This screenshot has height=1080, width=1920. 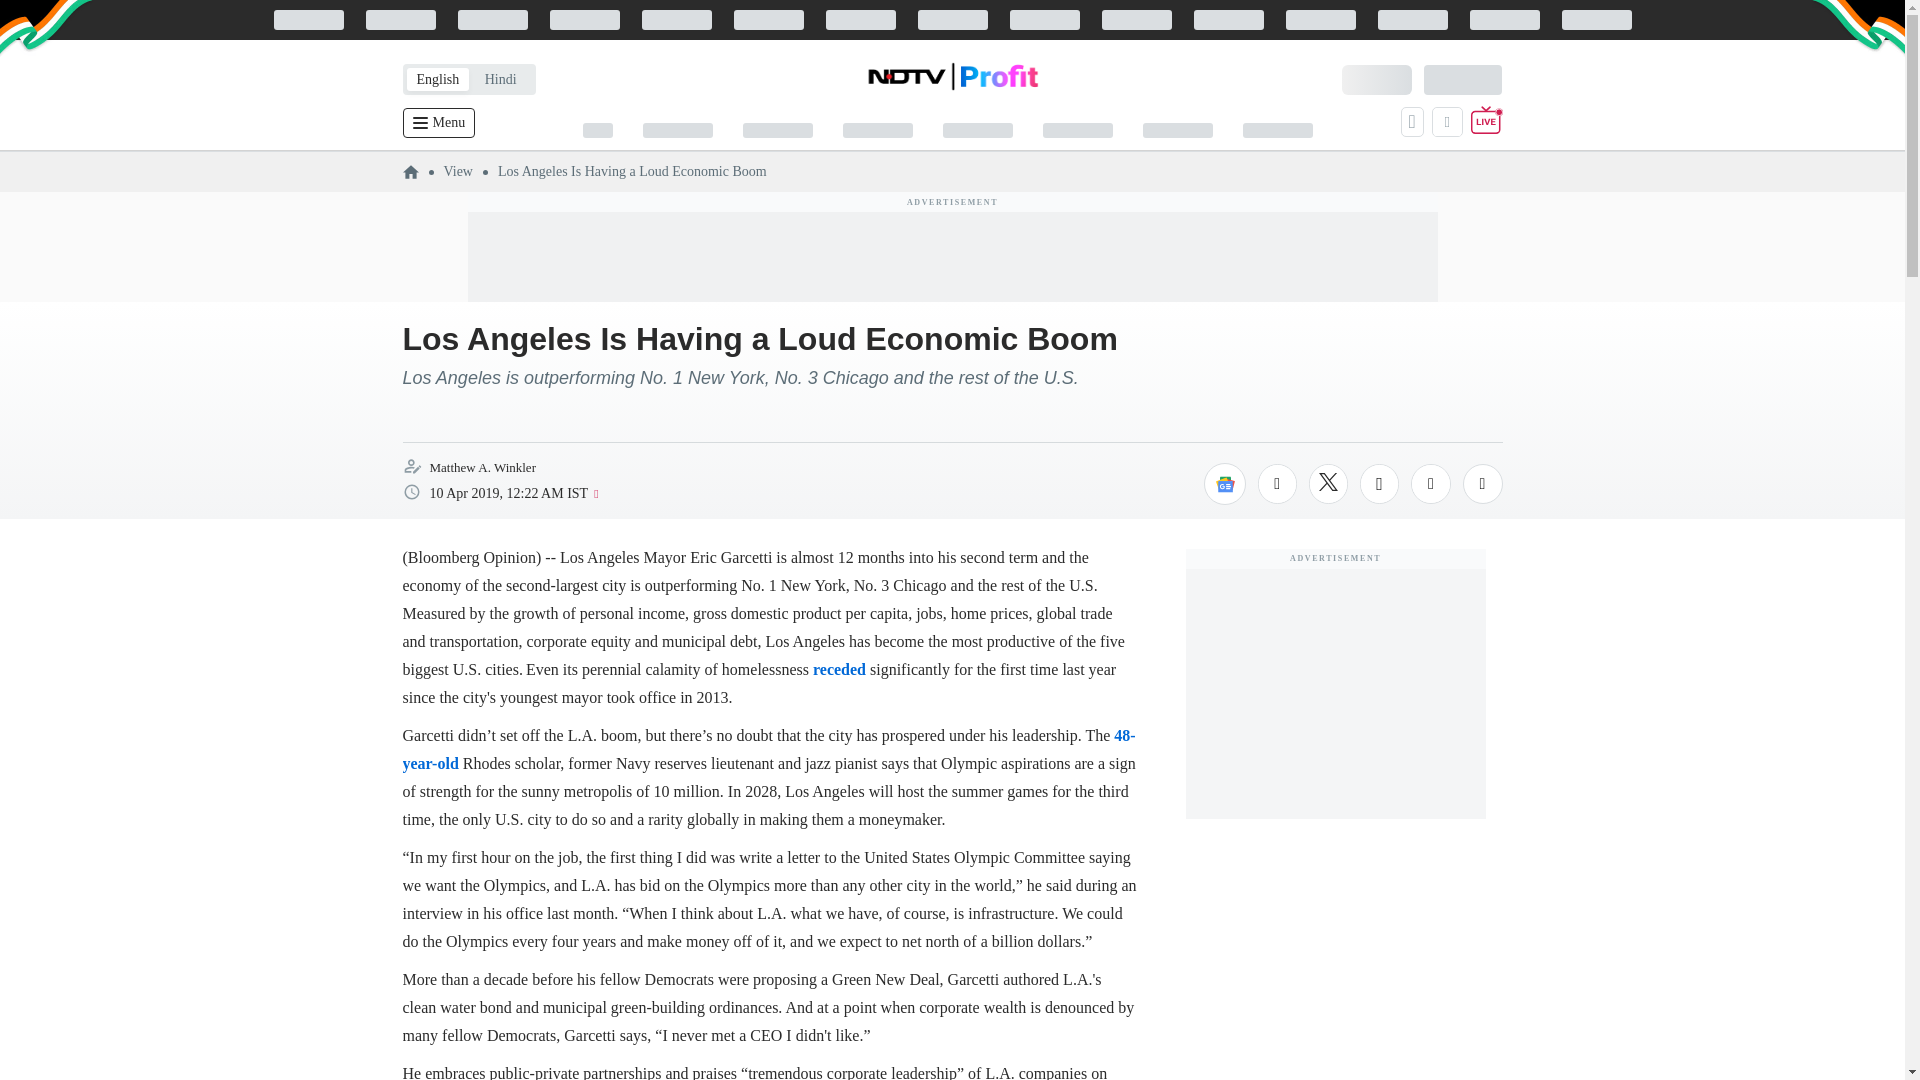 I want to click on English, so click(x=436, y=79).